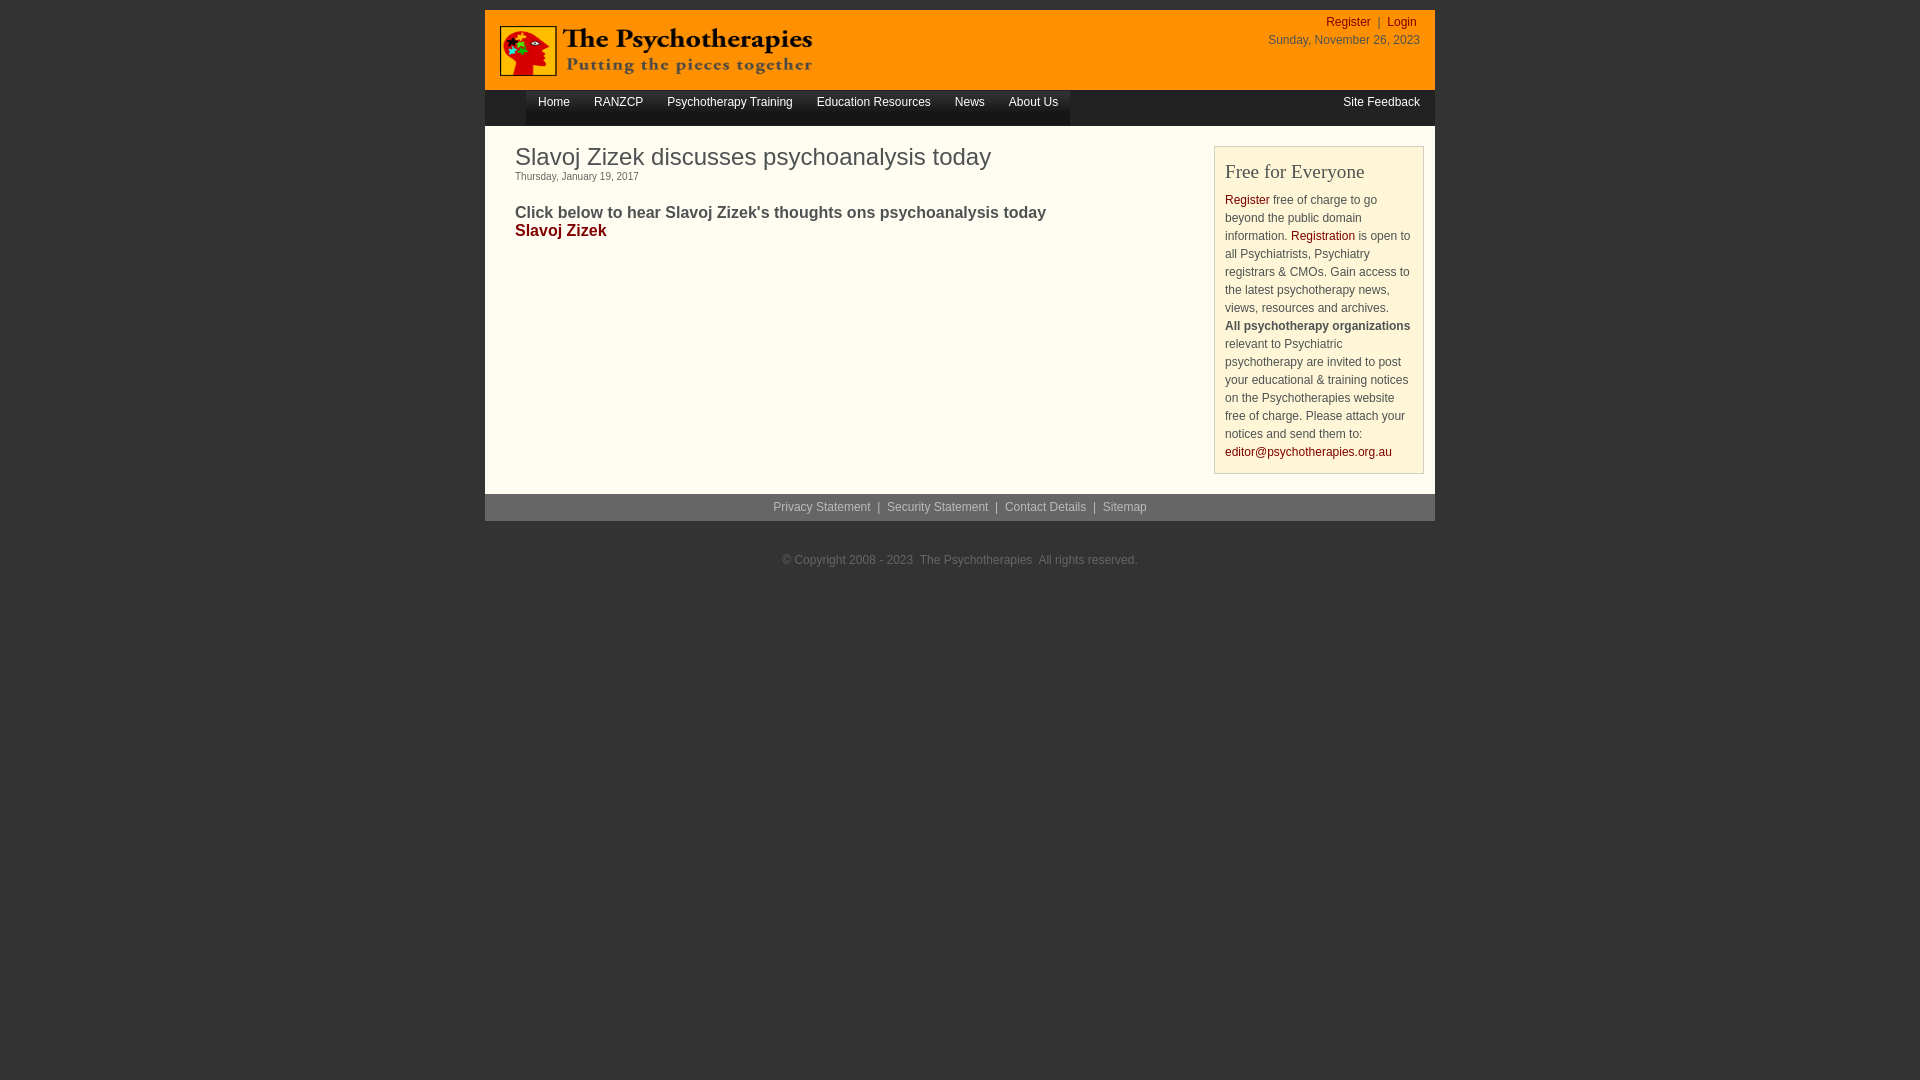 This screenshot has height=1080, width=1920. I want to click on Registration, so click(1323, 236).